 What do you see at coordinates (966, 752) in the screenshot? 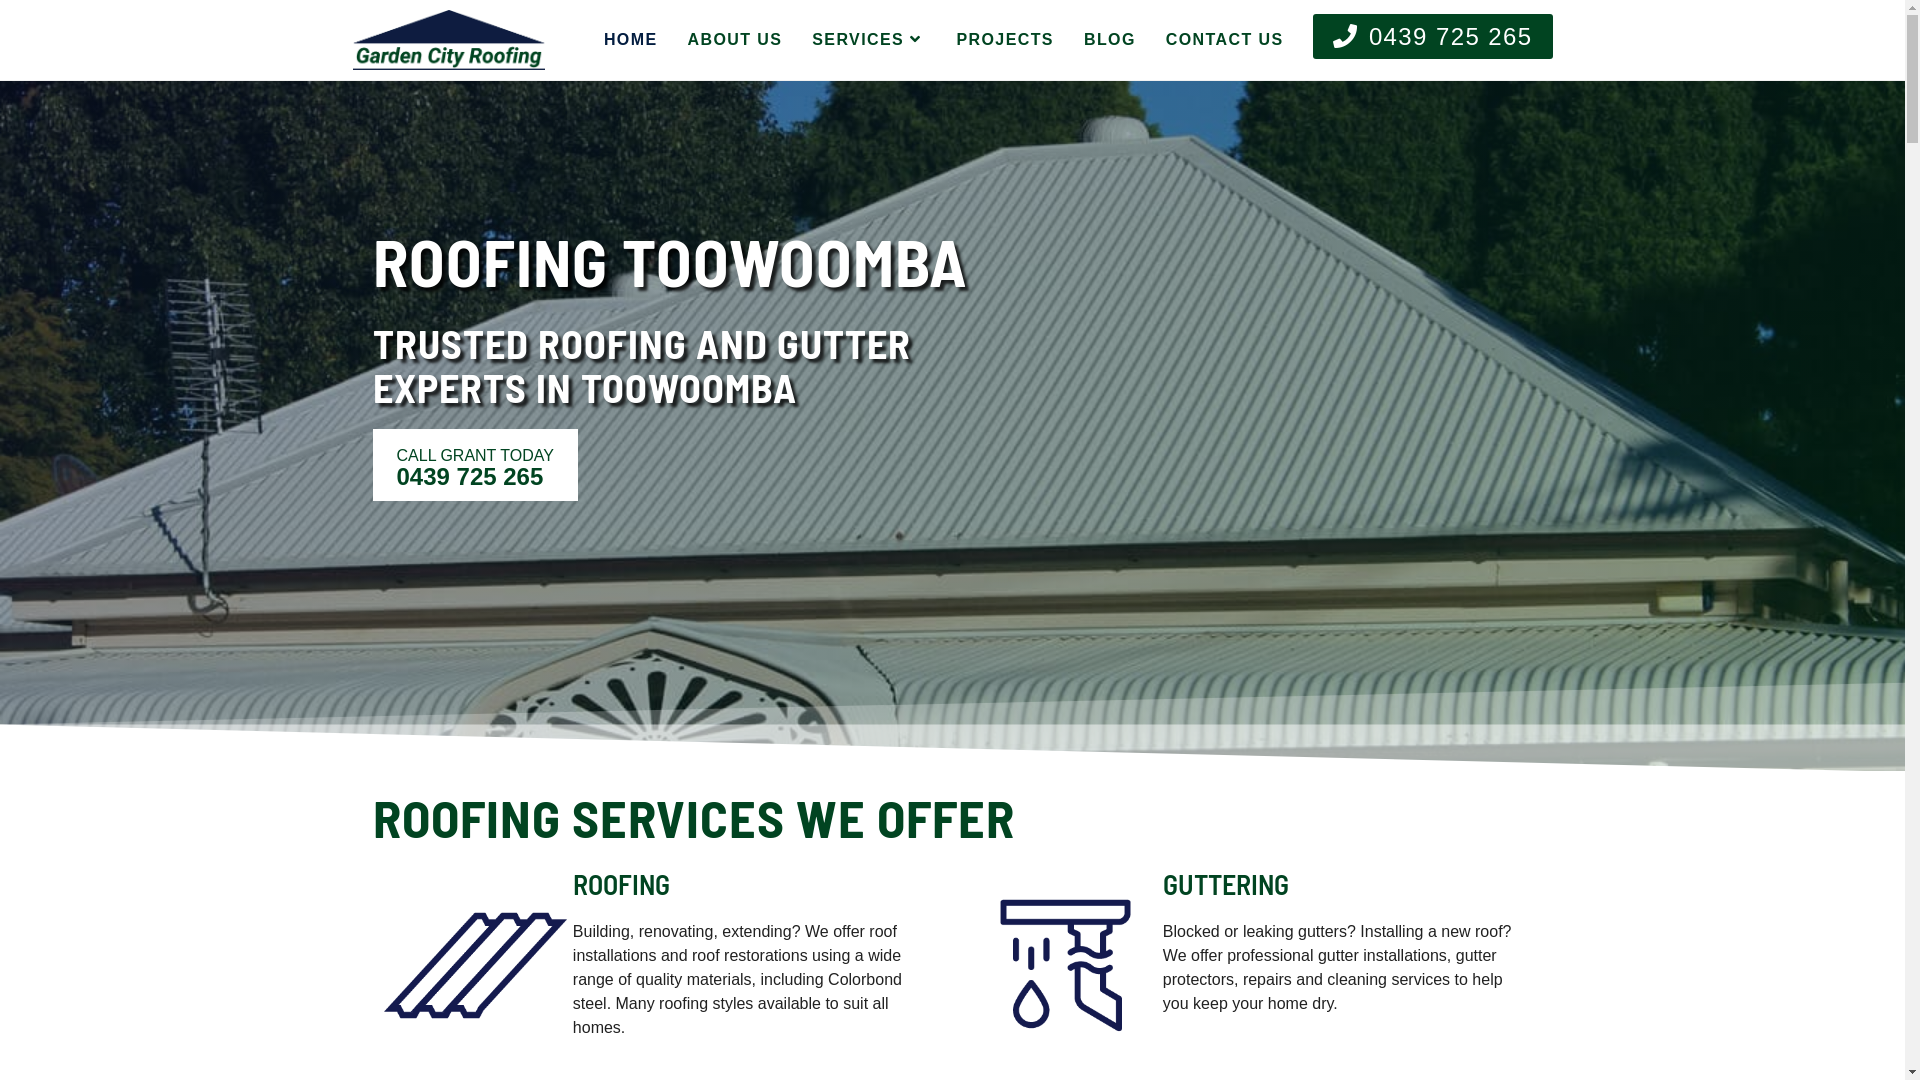
I see `40 Mabel St, Toowoomba City QLD 4350` at bounding box center [966, 752].